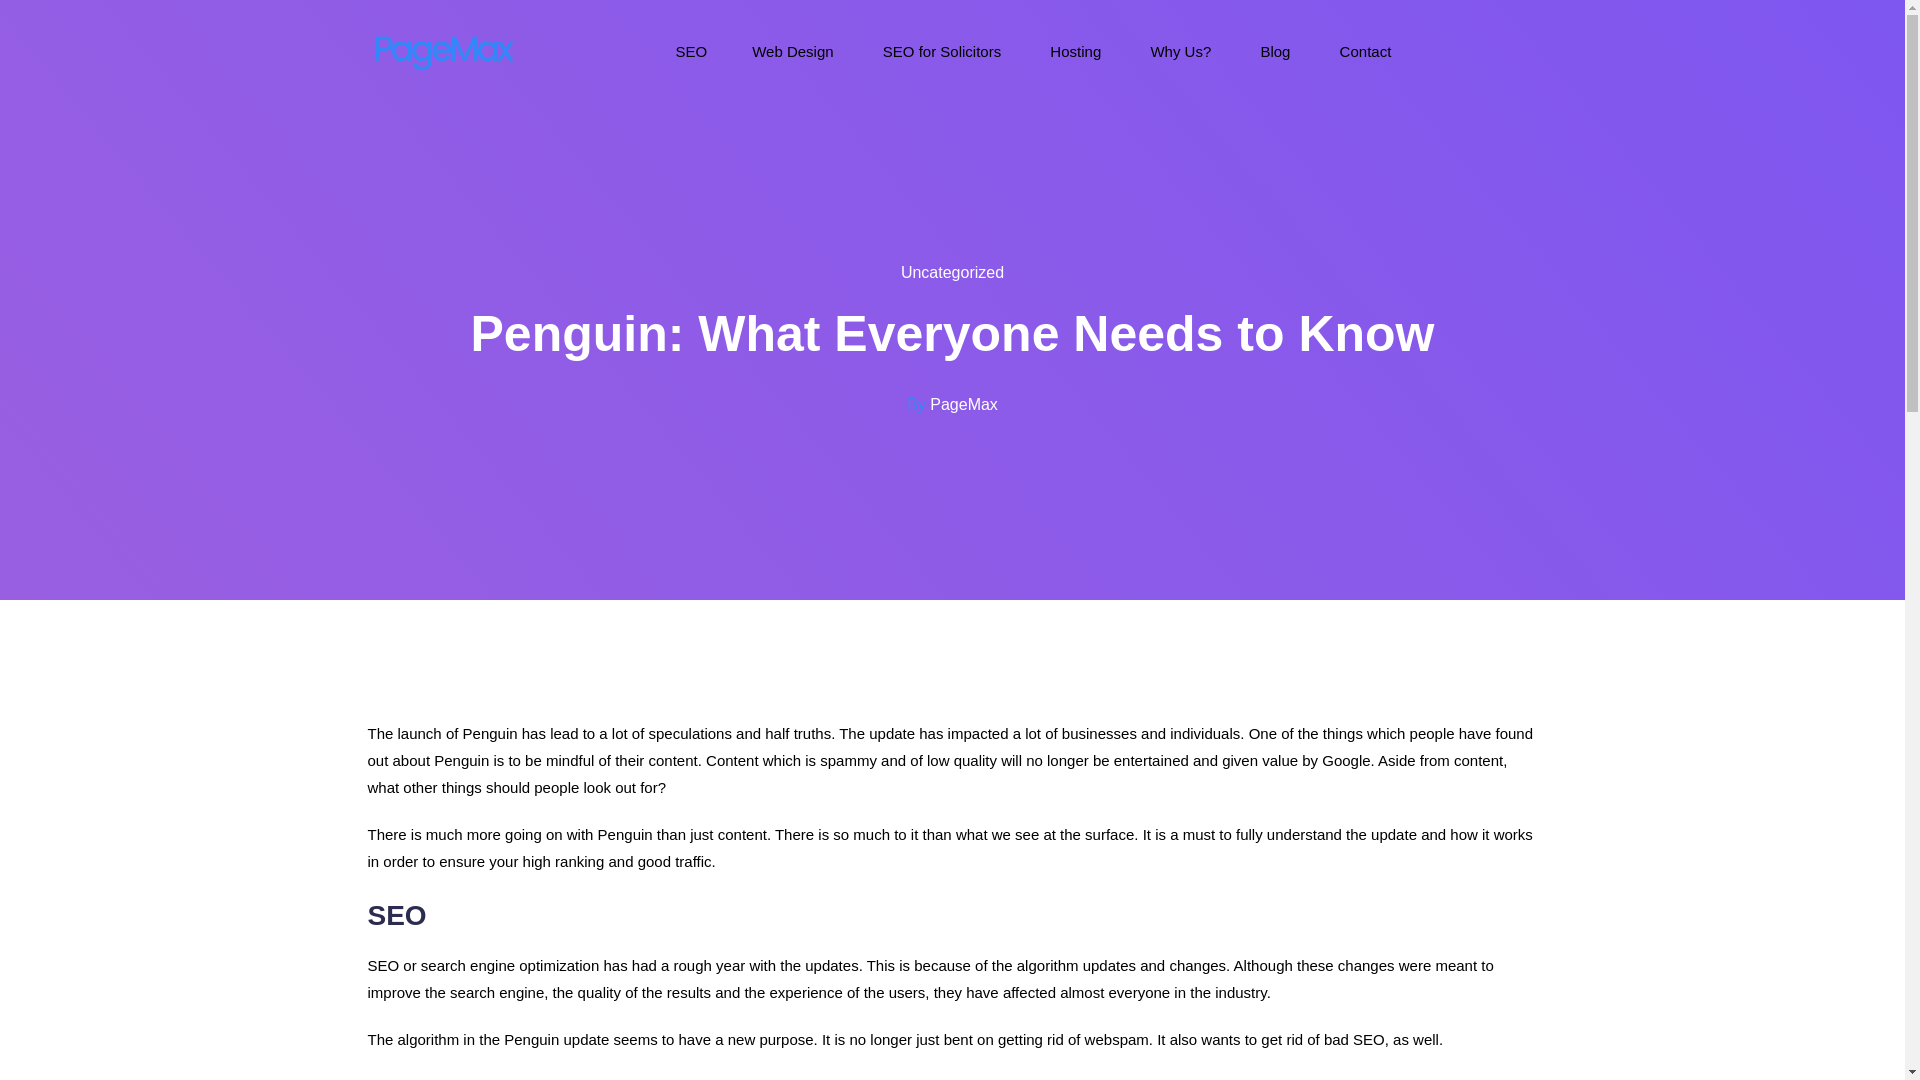 This screenshot has height=1080, width=1920. I want to click on Why Us? , so click(1182, 52).